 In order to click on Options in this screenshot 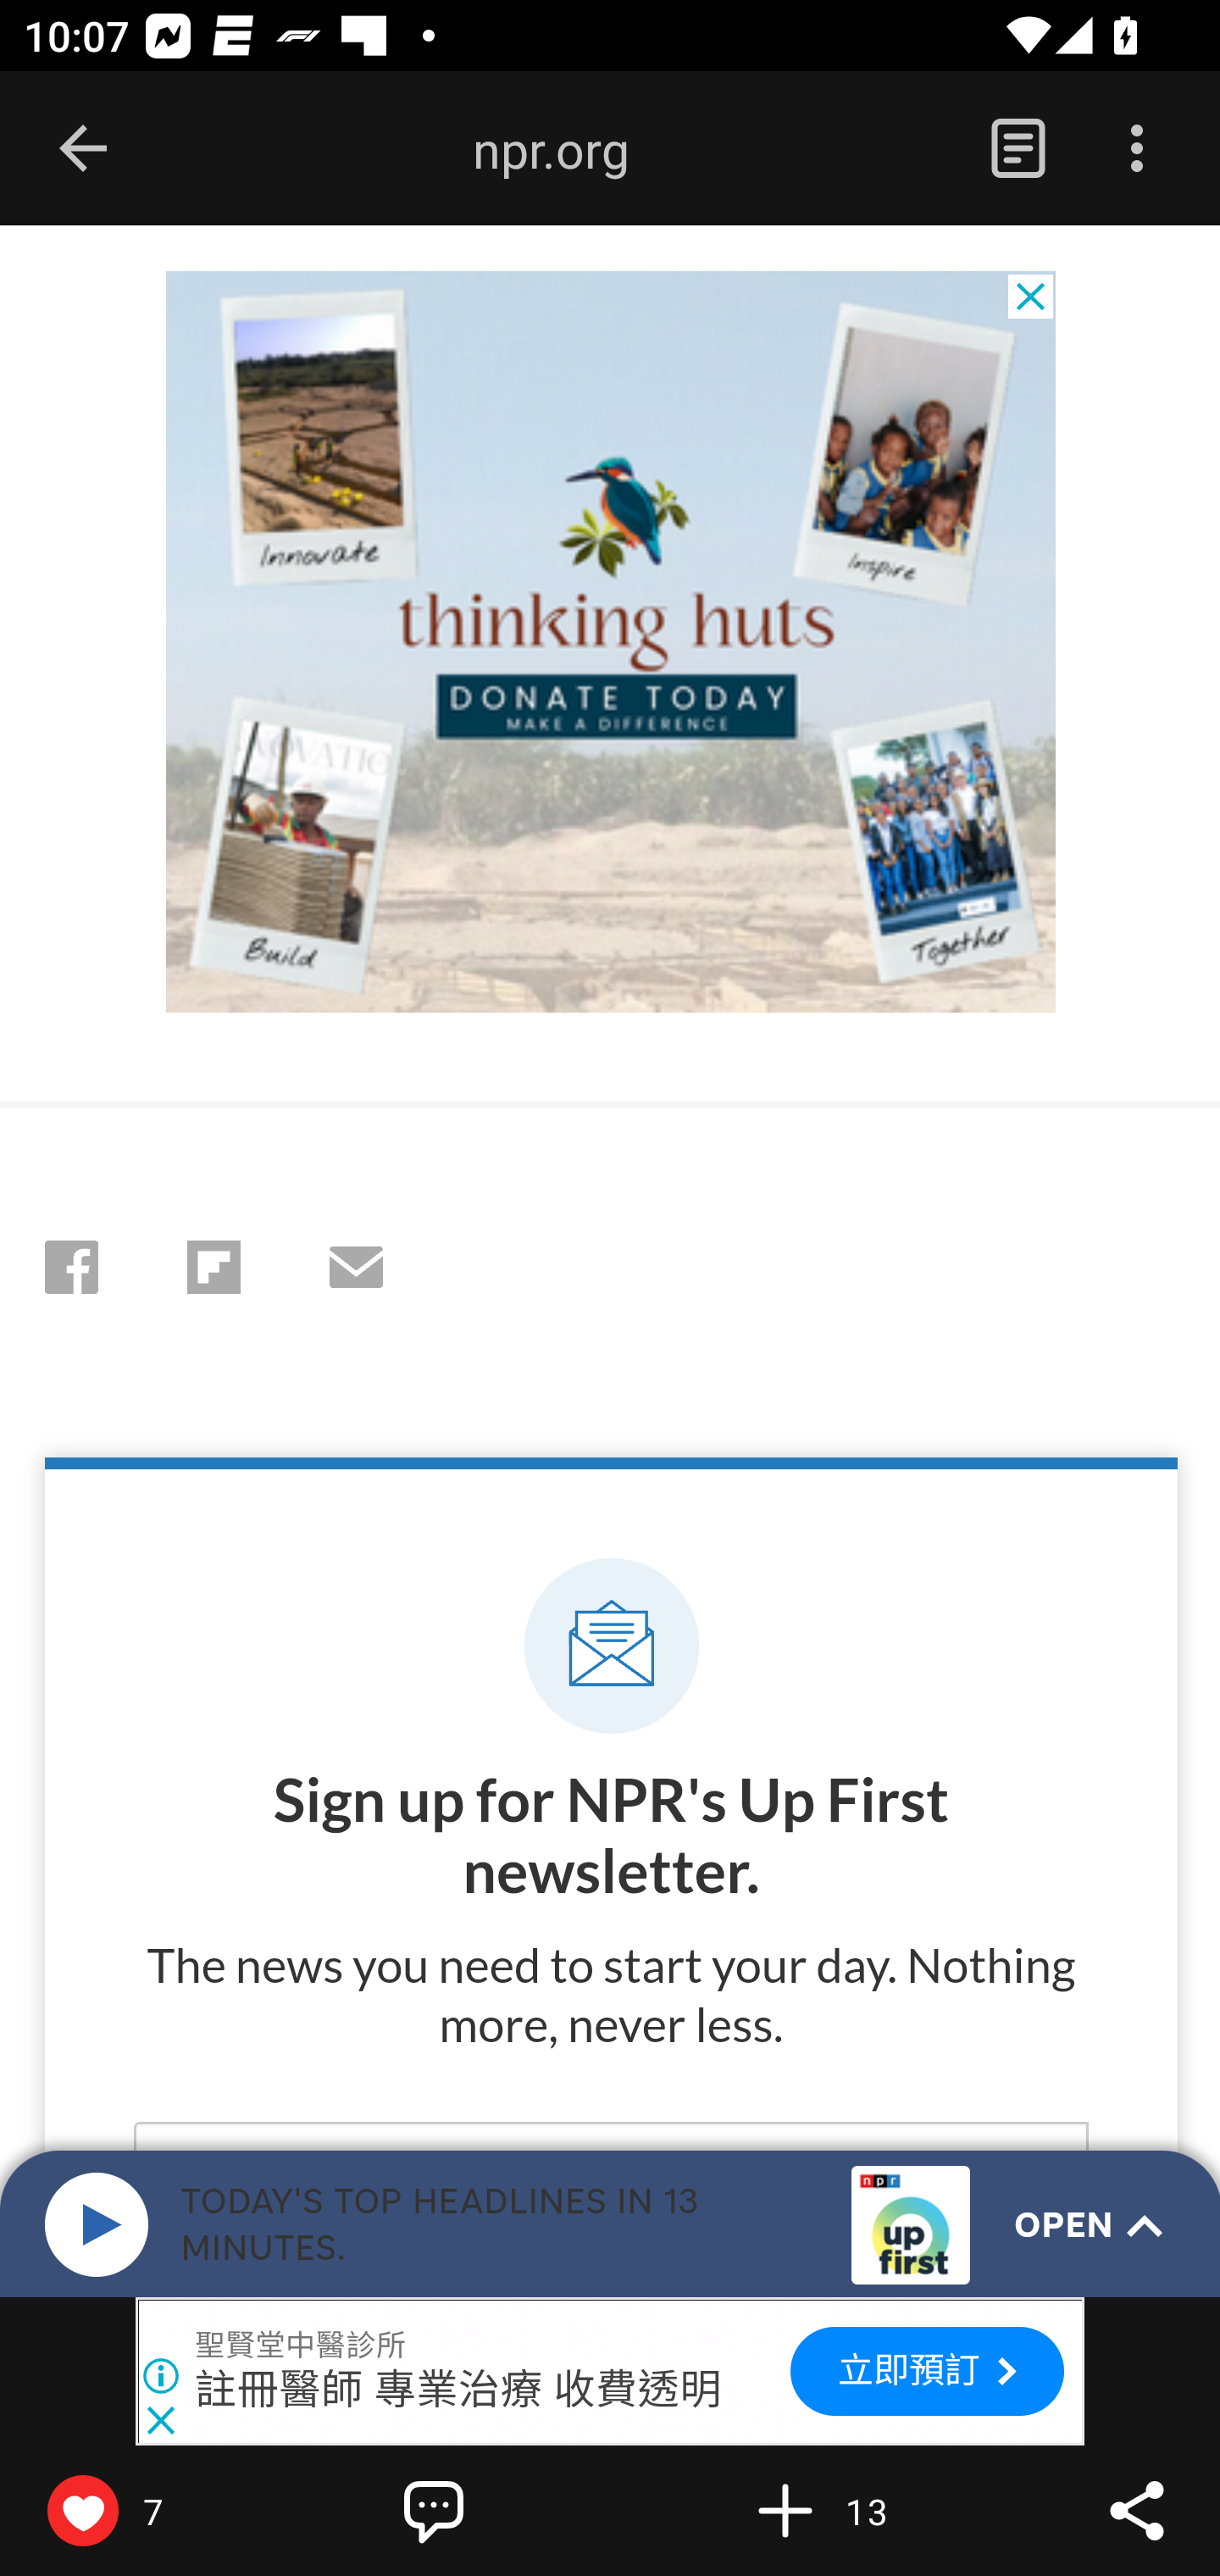, I will do `click(1137, 149)`.